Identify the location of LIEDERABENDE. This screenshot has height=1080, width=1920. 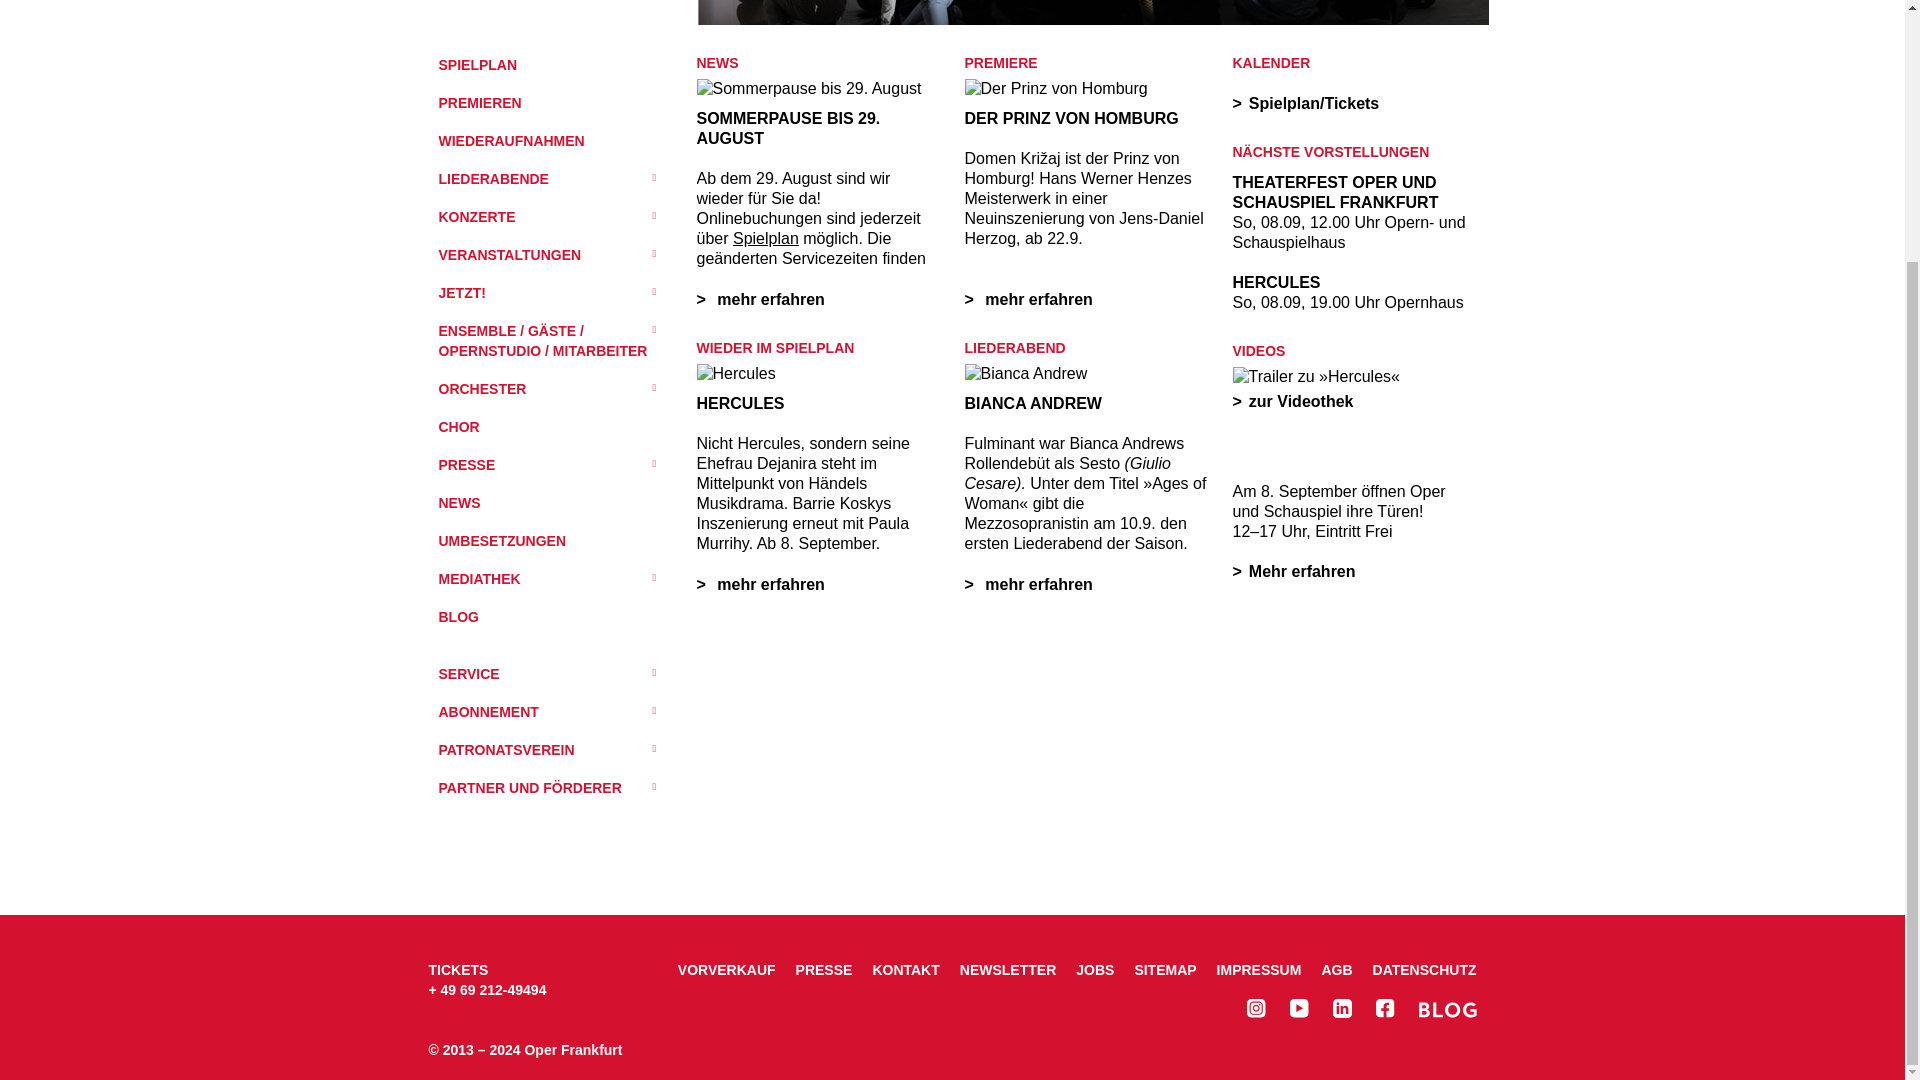
(550, 176).